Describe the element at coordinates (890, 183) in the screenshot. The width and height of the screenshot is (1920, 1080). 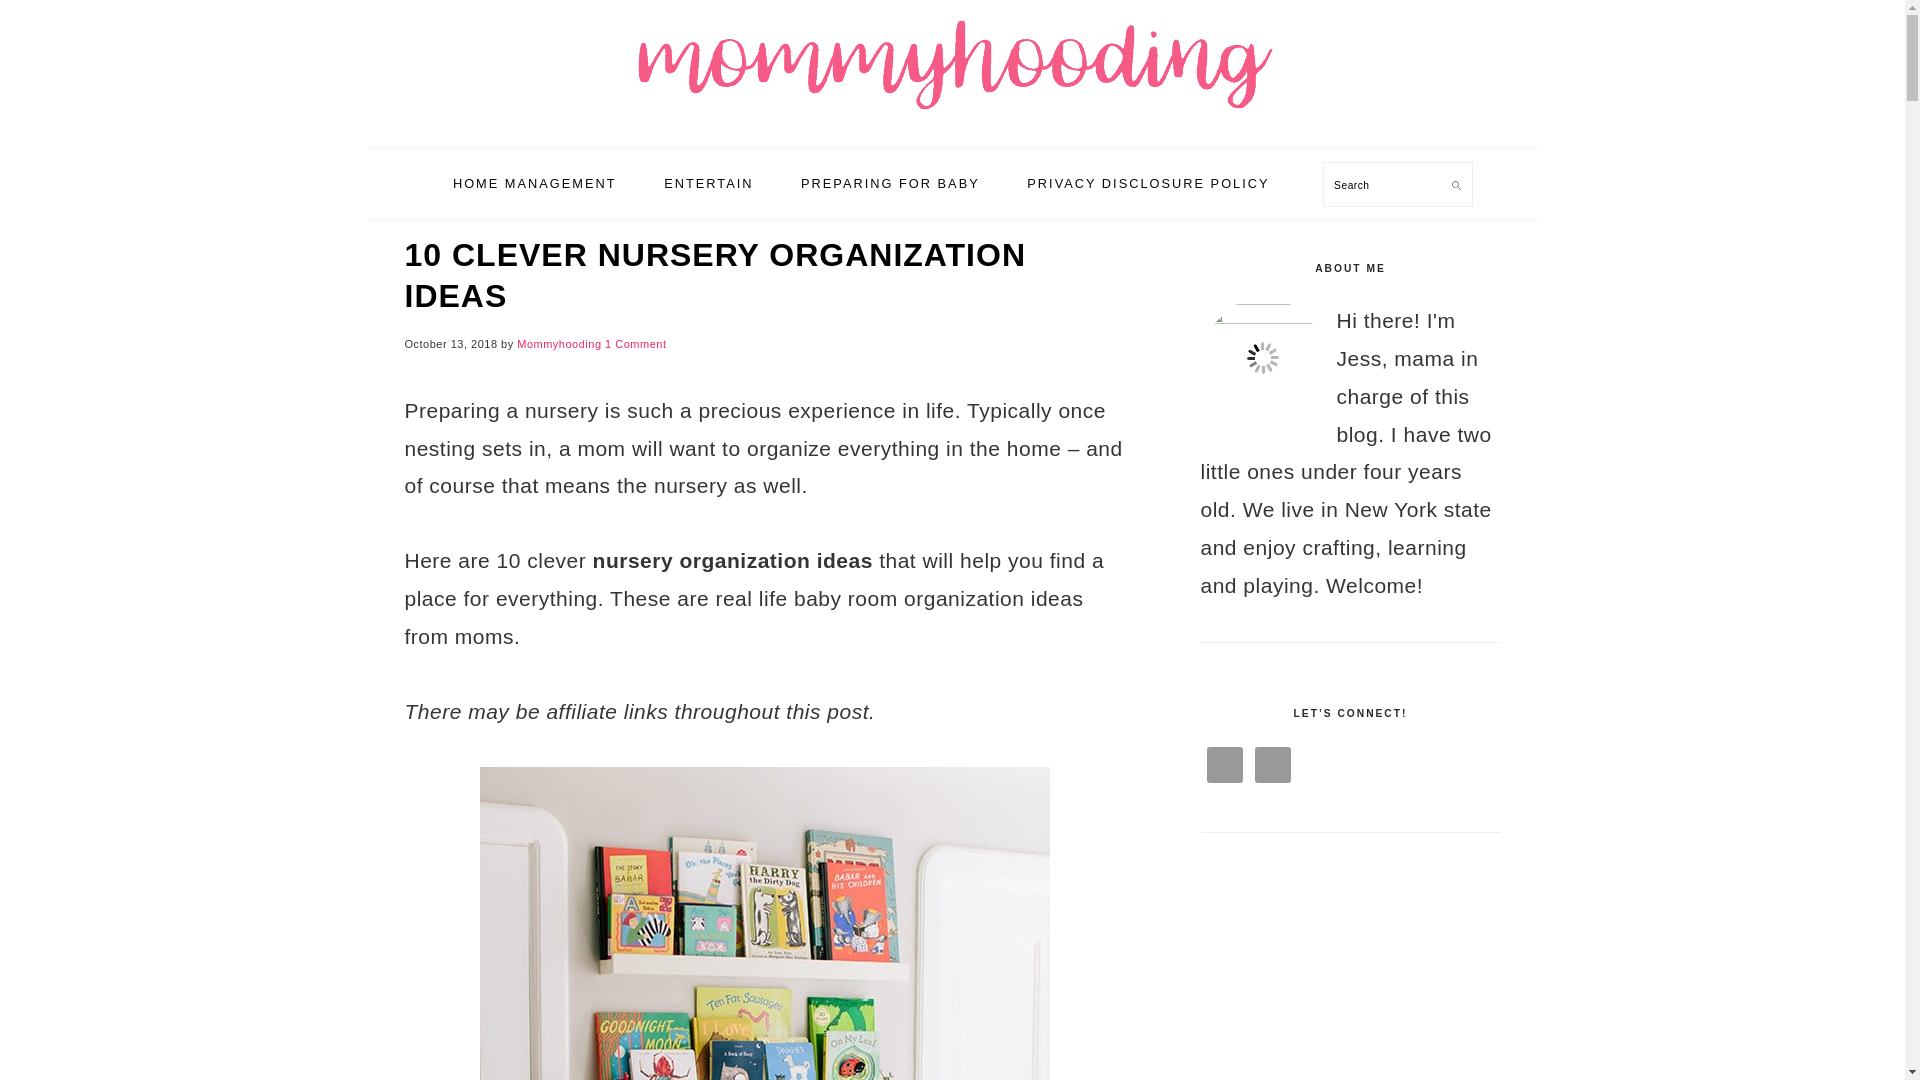
I see `PREPARING FOR BABY` at that location.